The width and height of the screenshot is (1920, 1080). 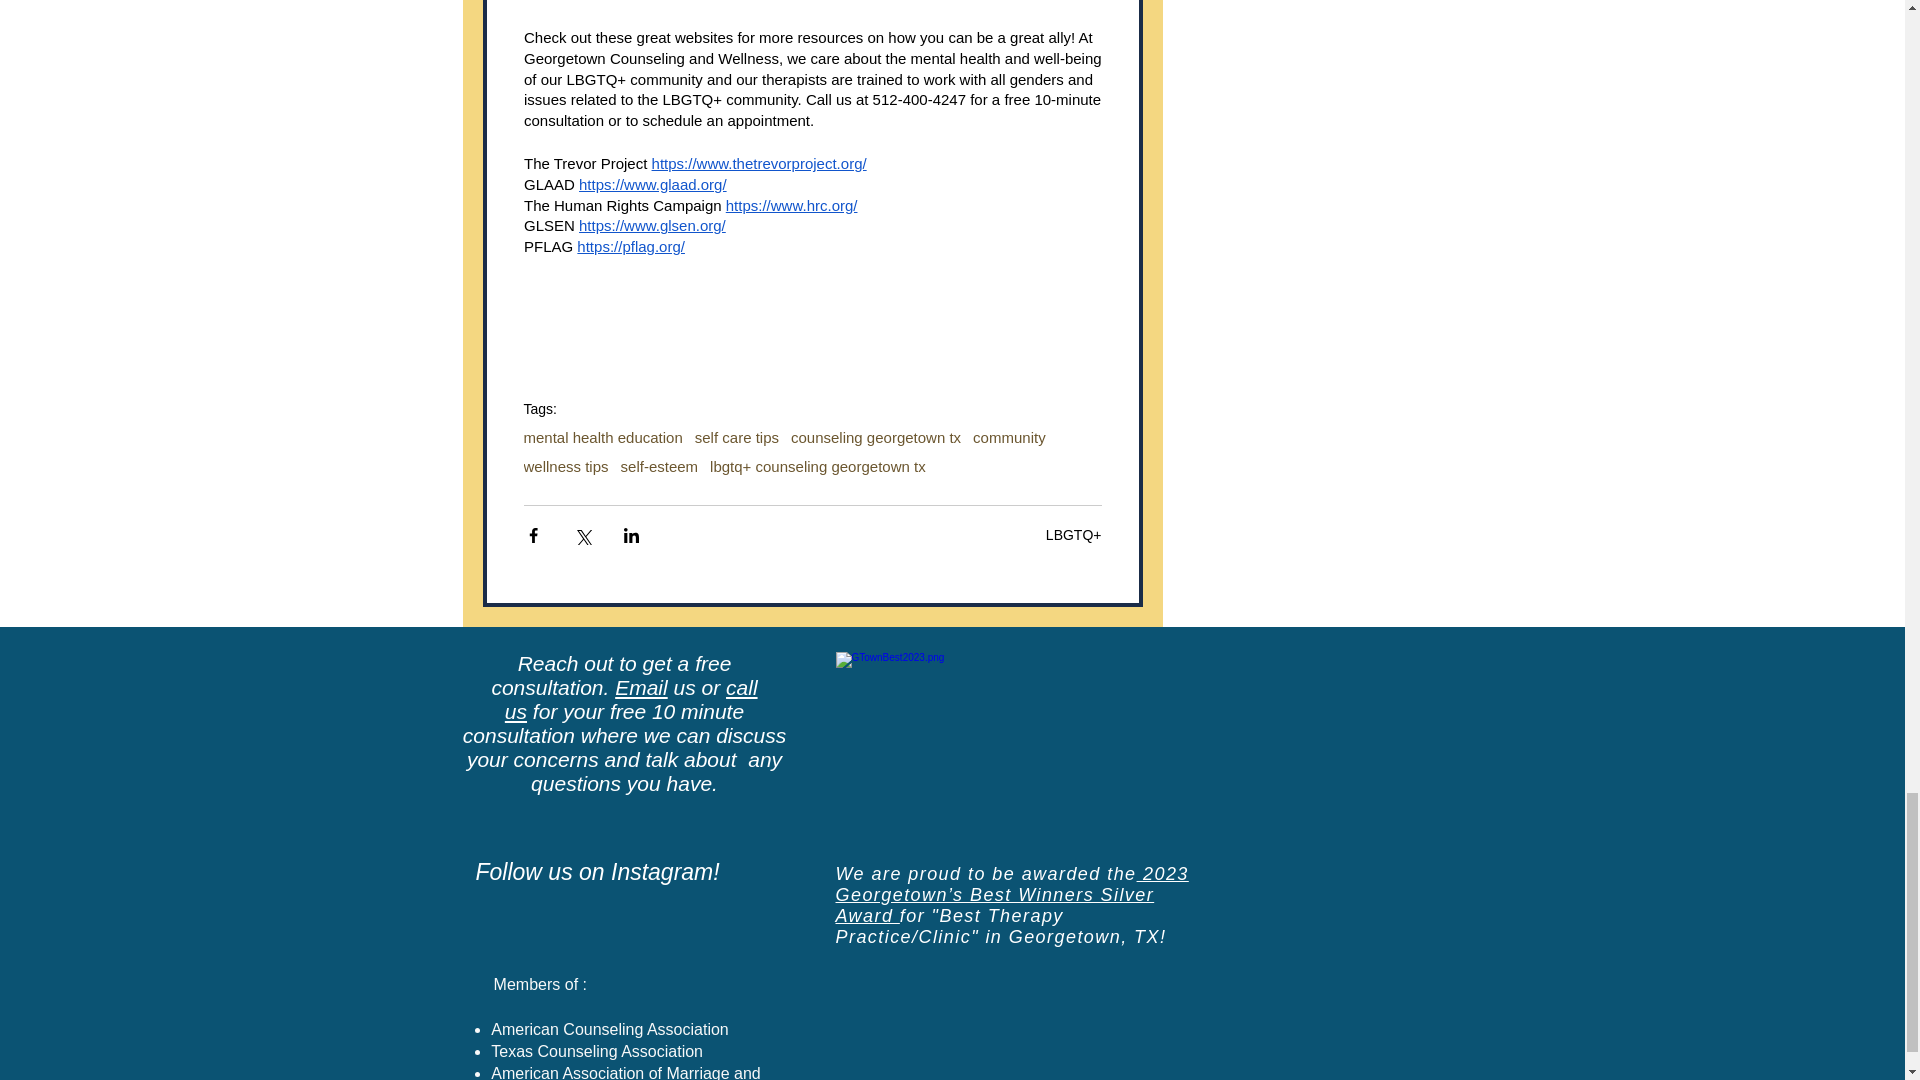 I want to click on self care tips, so click(x=737, y=437).